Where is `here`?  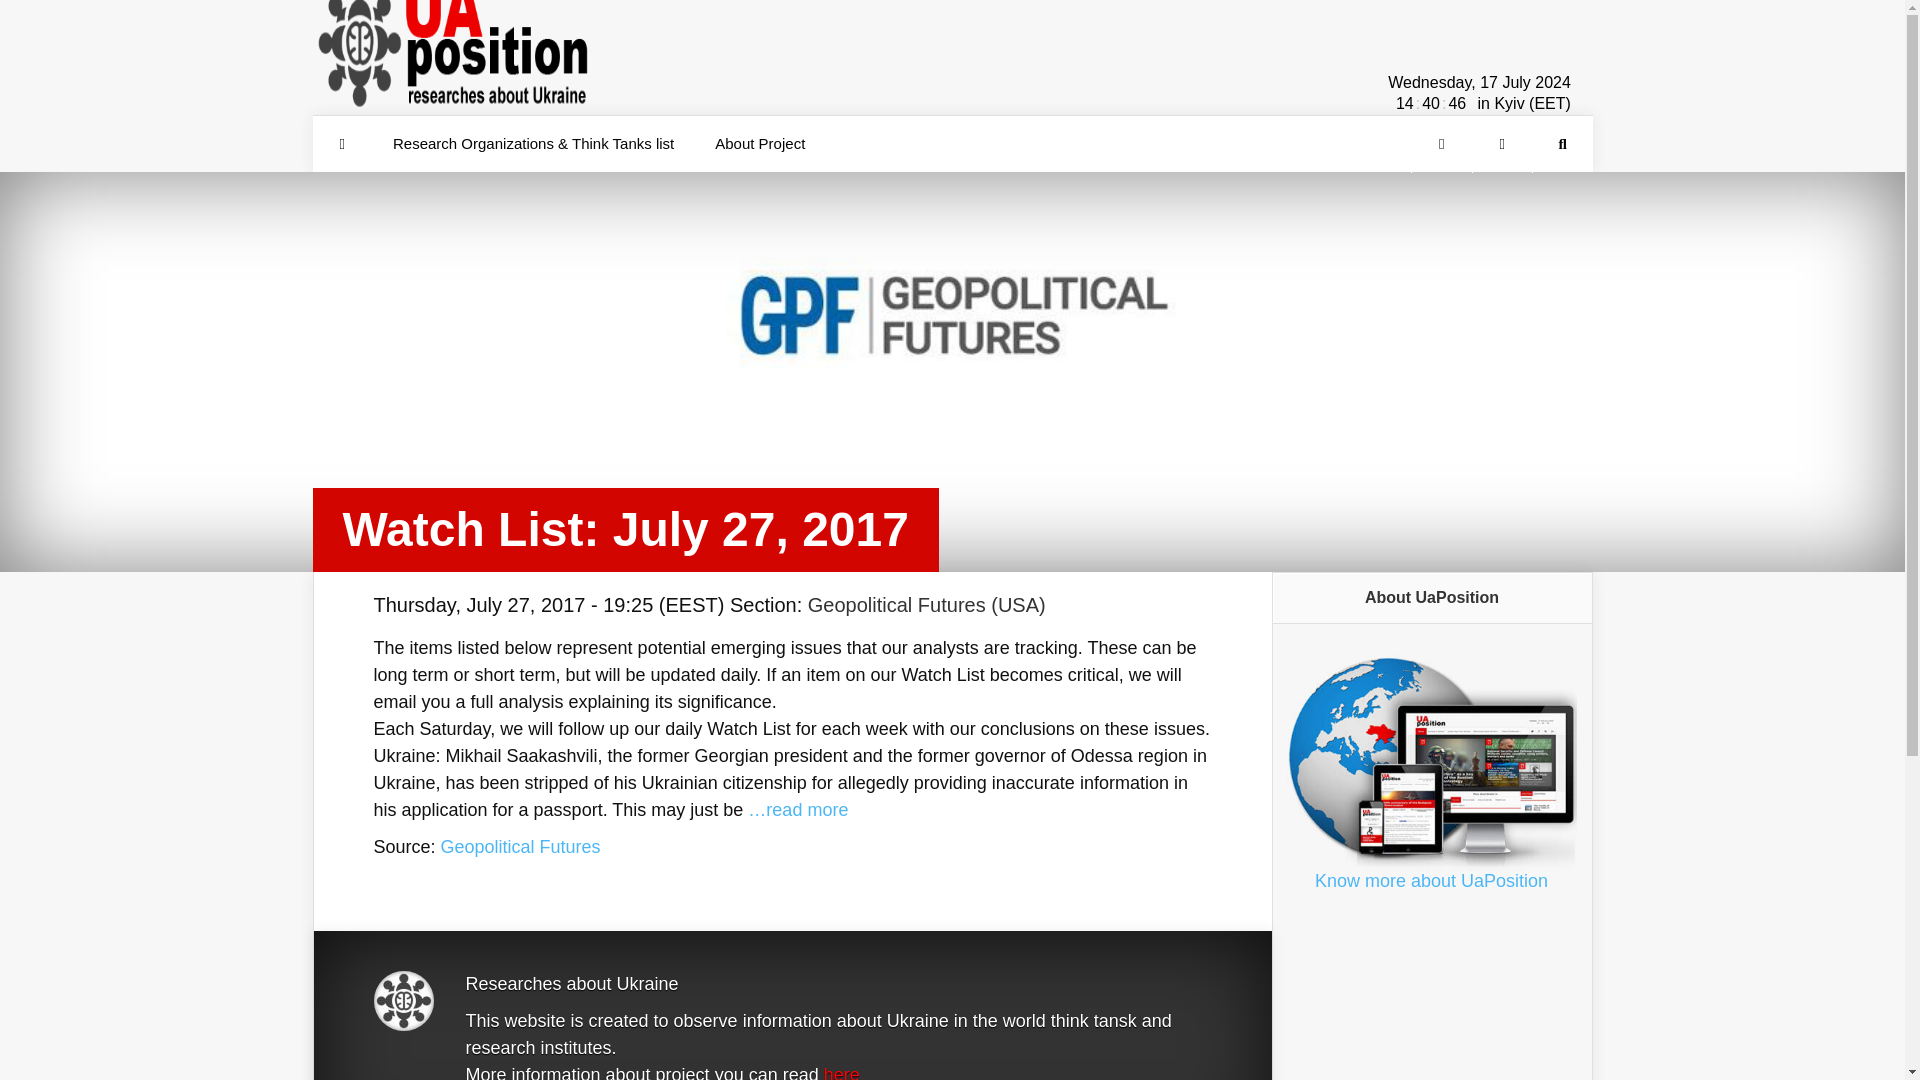
here is located at coordinates (842, 1072).